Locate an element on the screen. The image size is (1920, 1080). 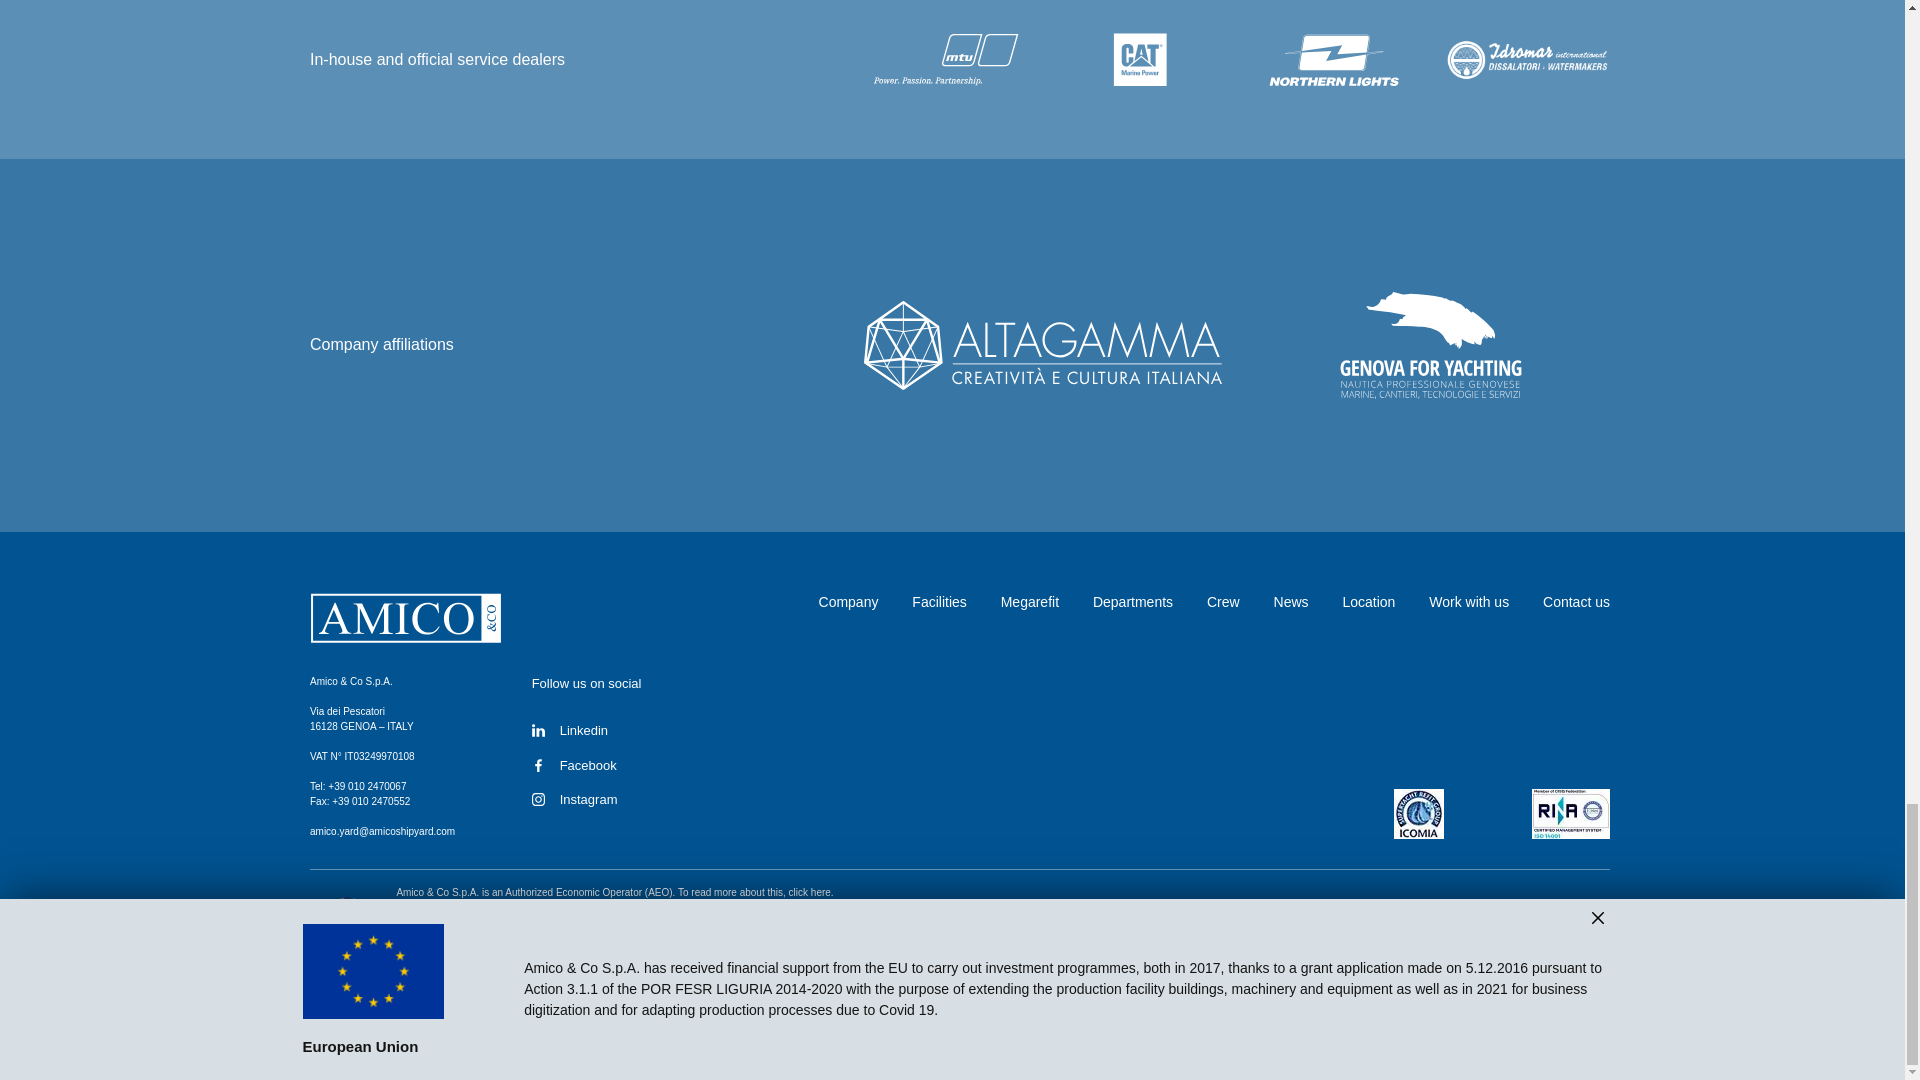
Work with us is located at coordinates (1468, 602).